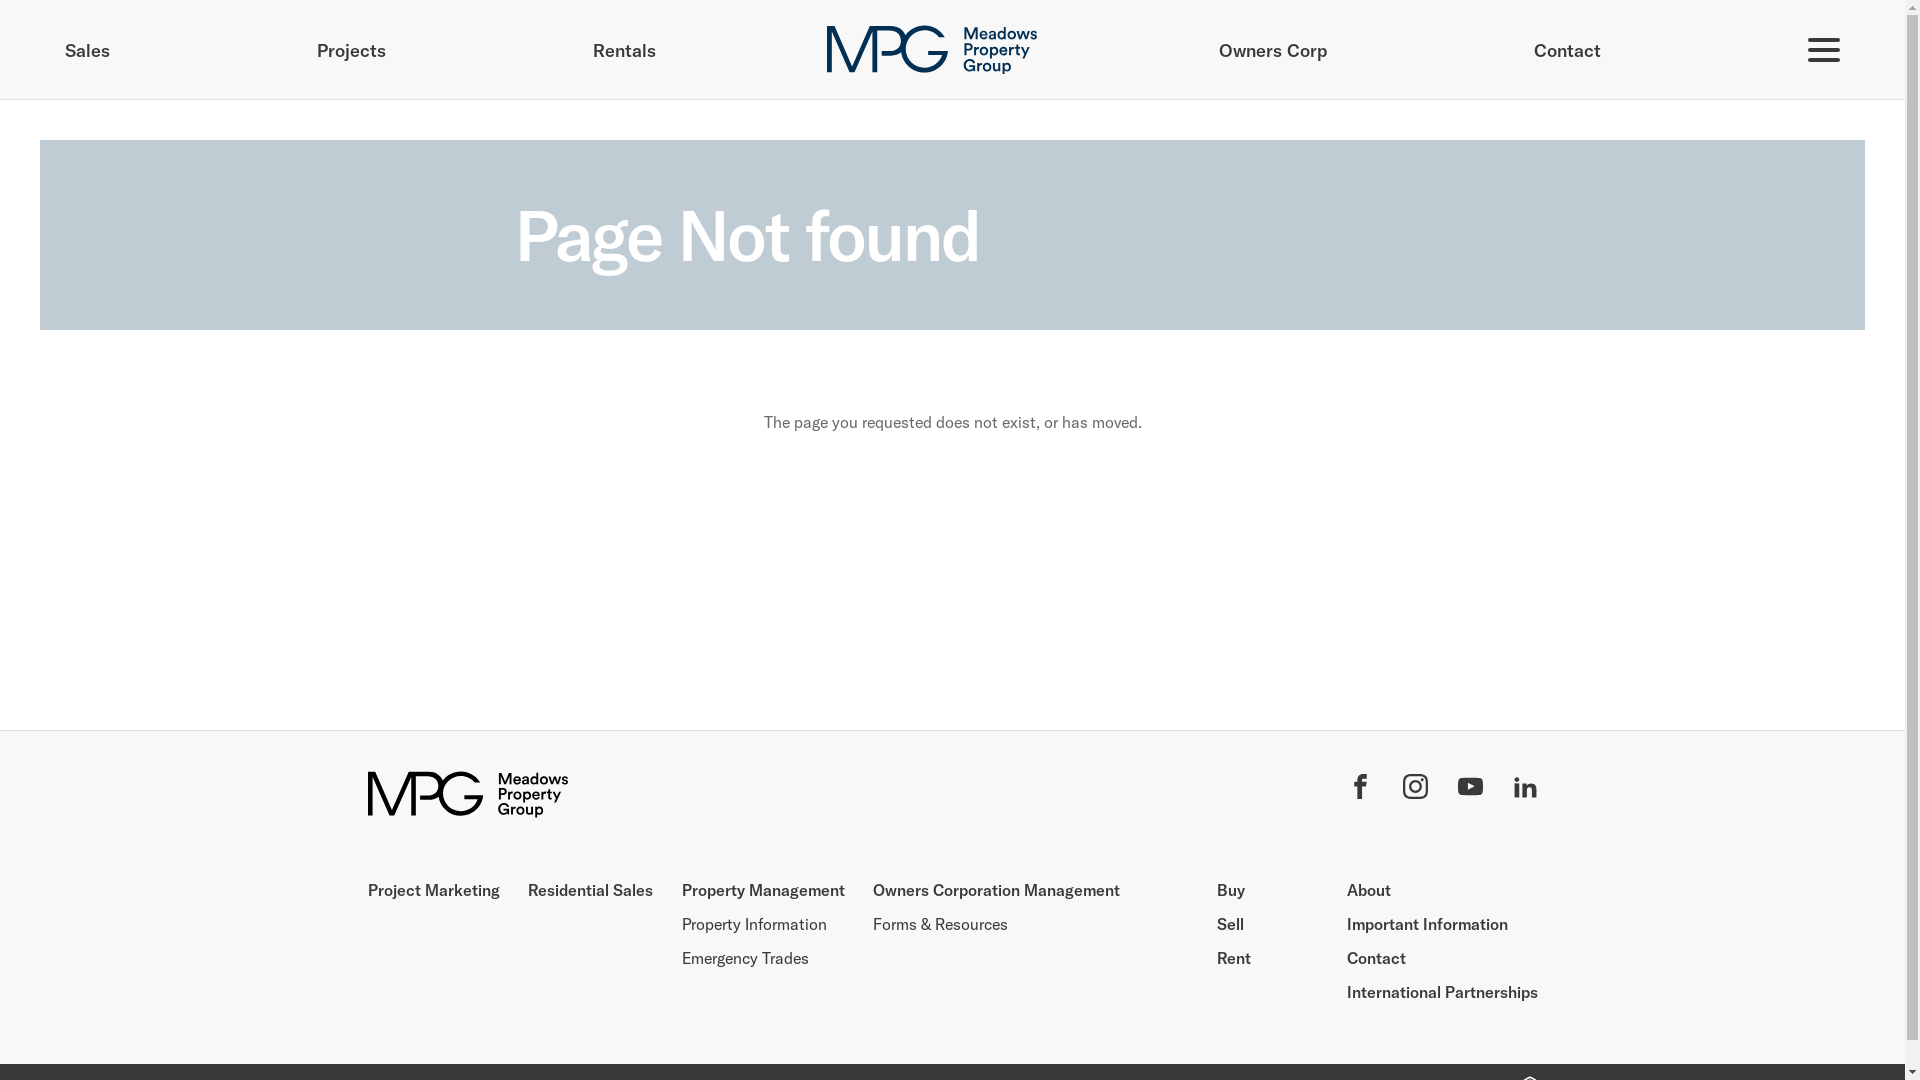  What do you see at coordinates (1368, 890) in the screenshot?
I see `About` at bounding box center [1368, 890].